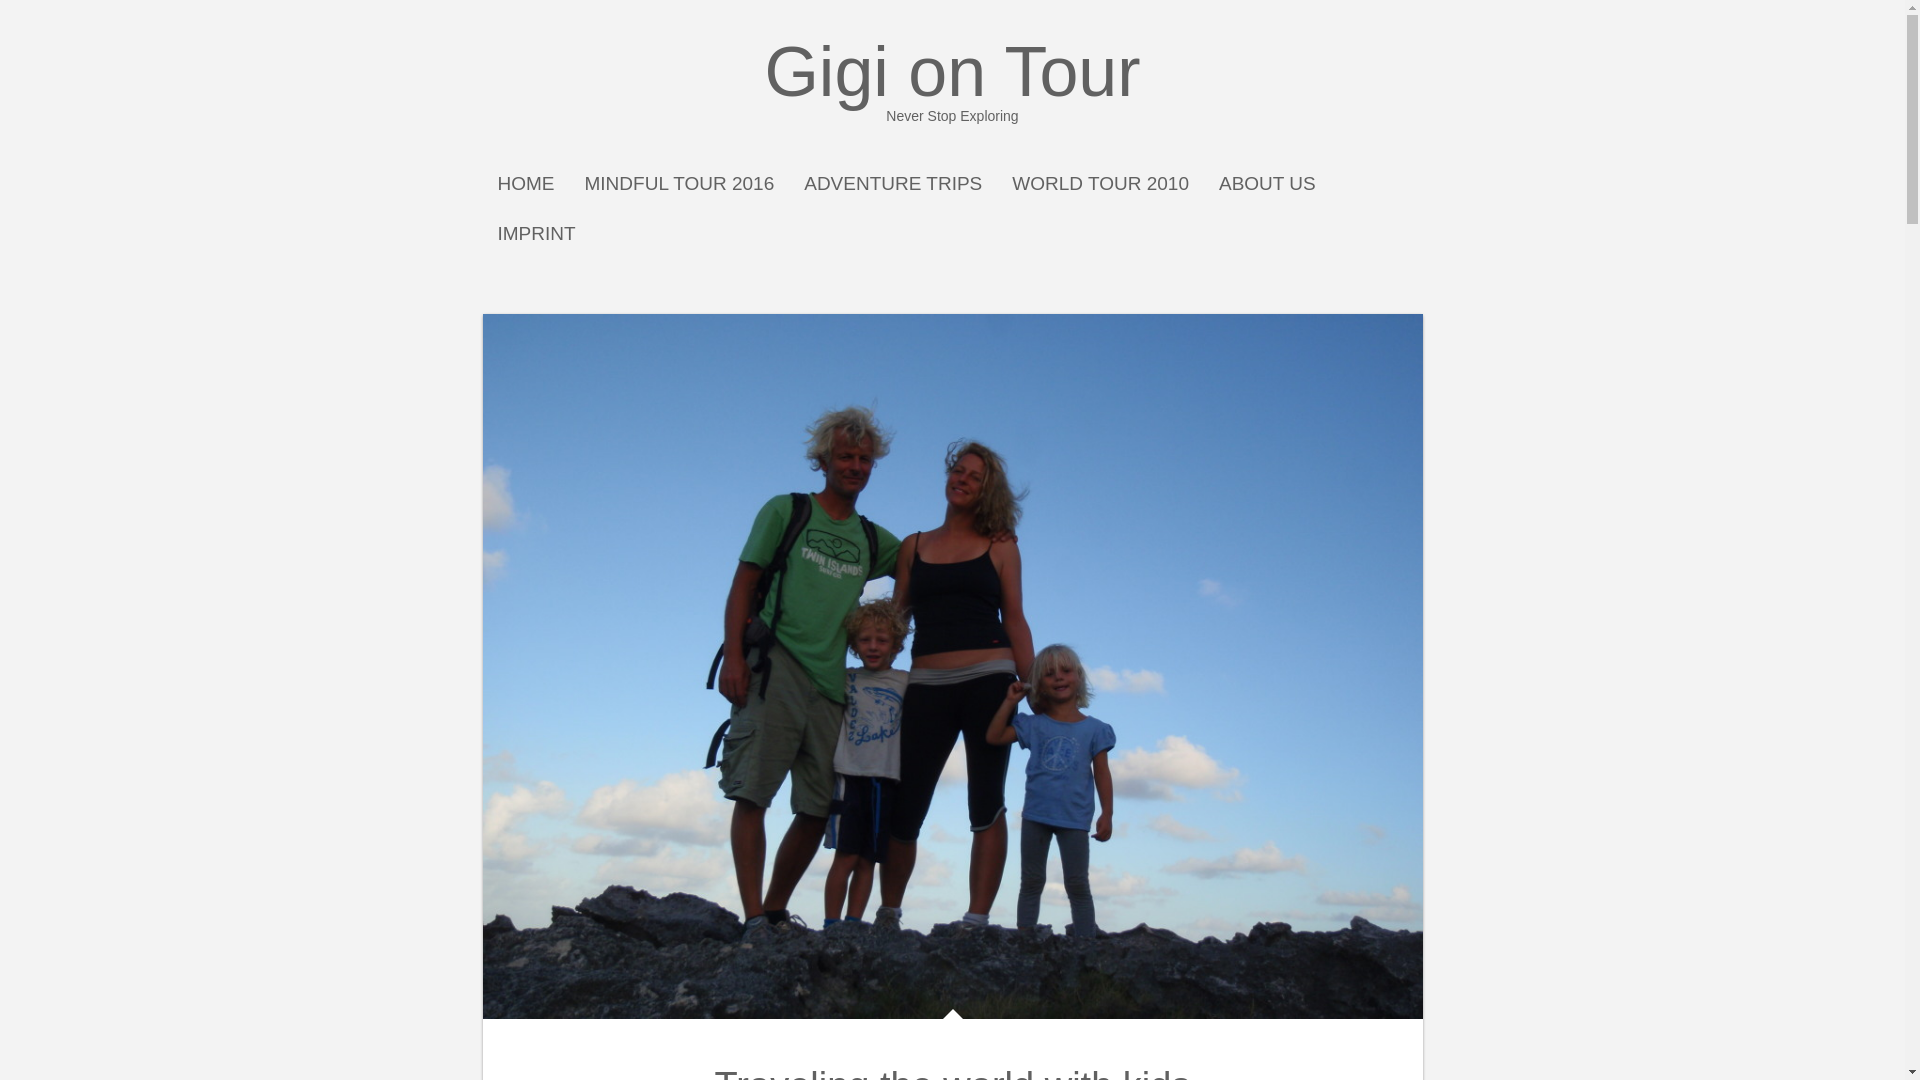 The height and width of the screenshot is (1080, 1920). I want to click on WORLD TOUR 2010, so click(1267, 184).